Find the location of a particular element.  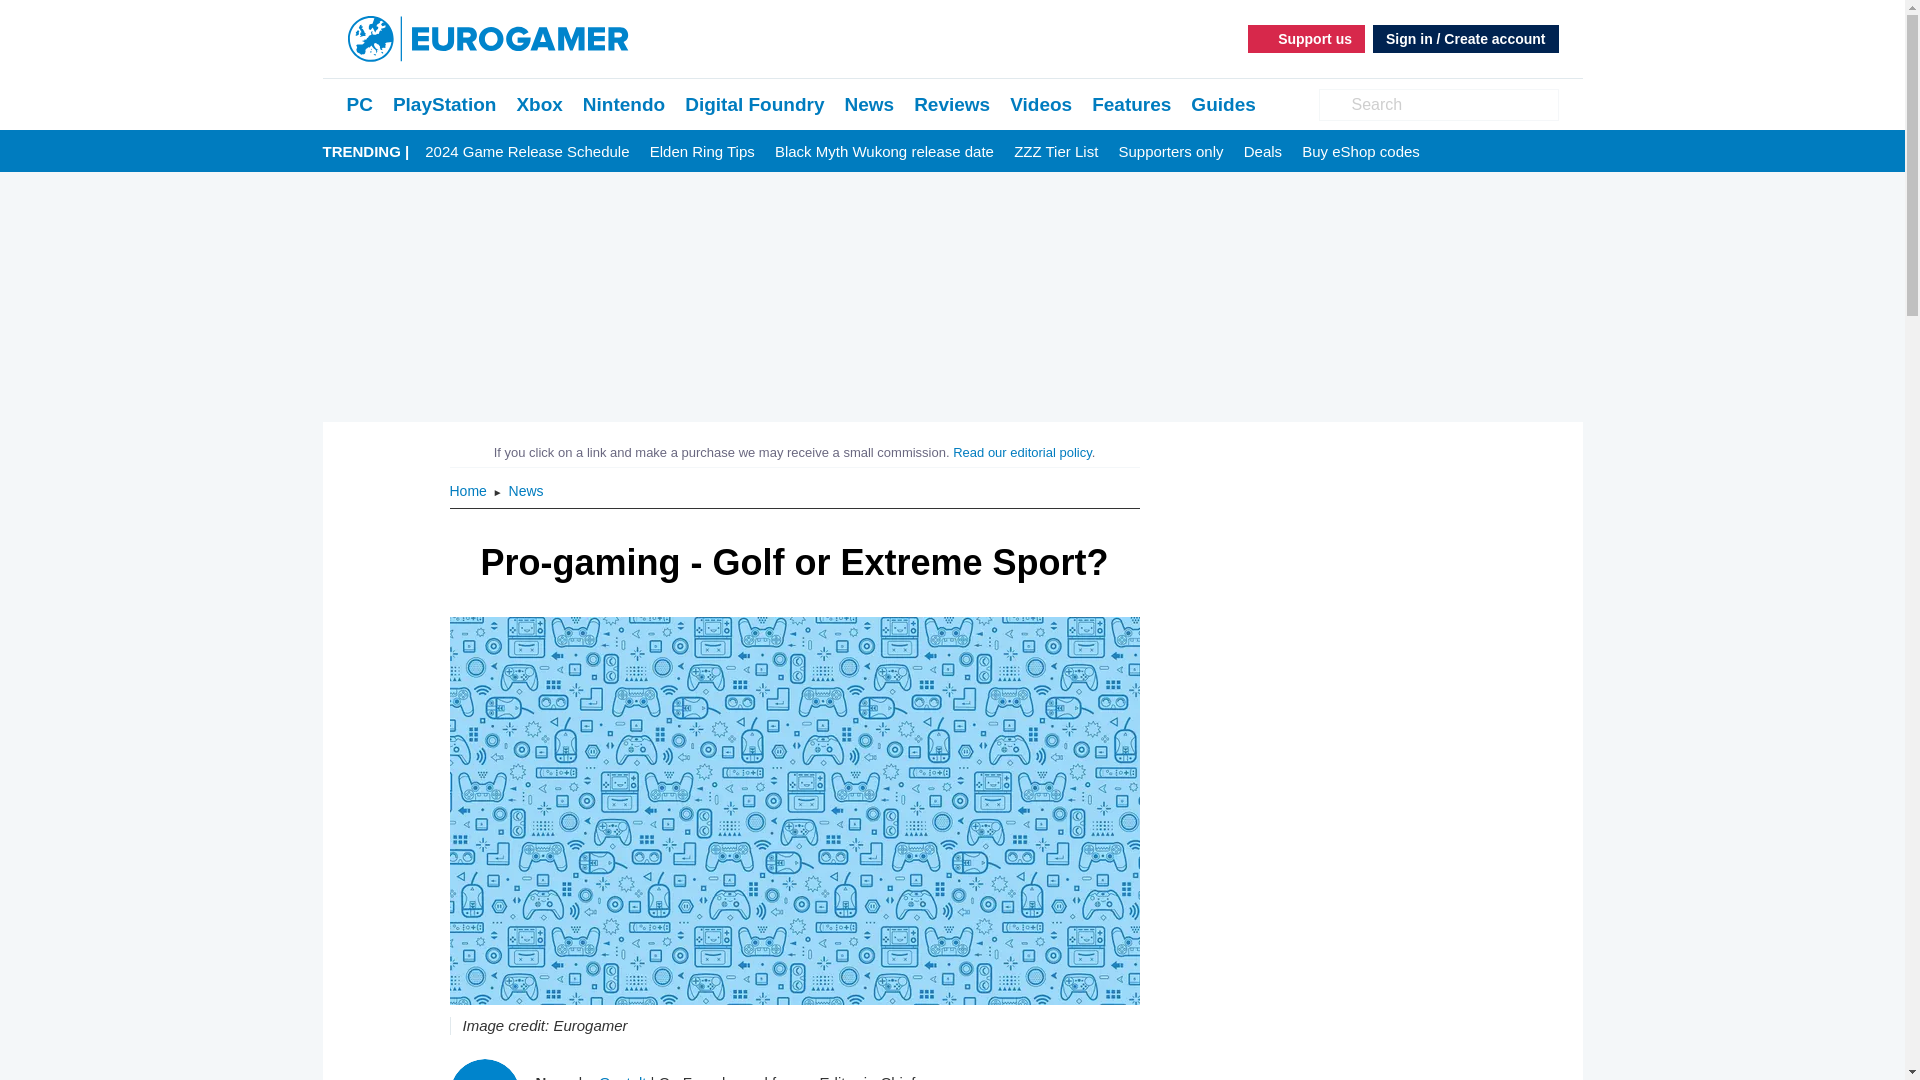

Buy eShop codes is located at coordinates (1360, 152).